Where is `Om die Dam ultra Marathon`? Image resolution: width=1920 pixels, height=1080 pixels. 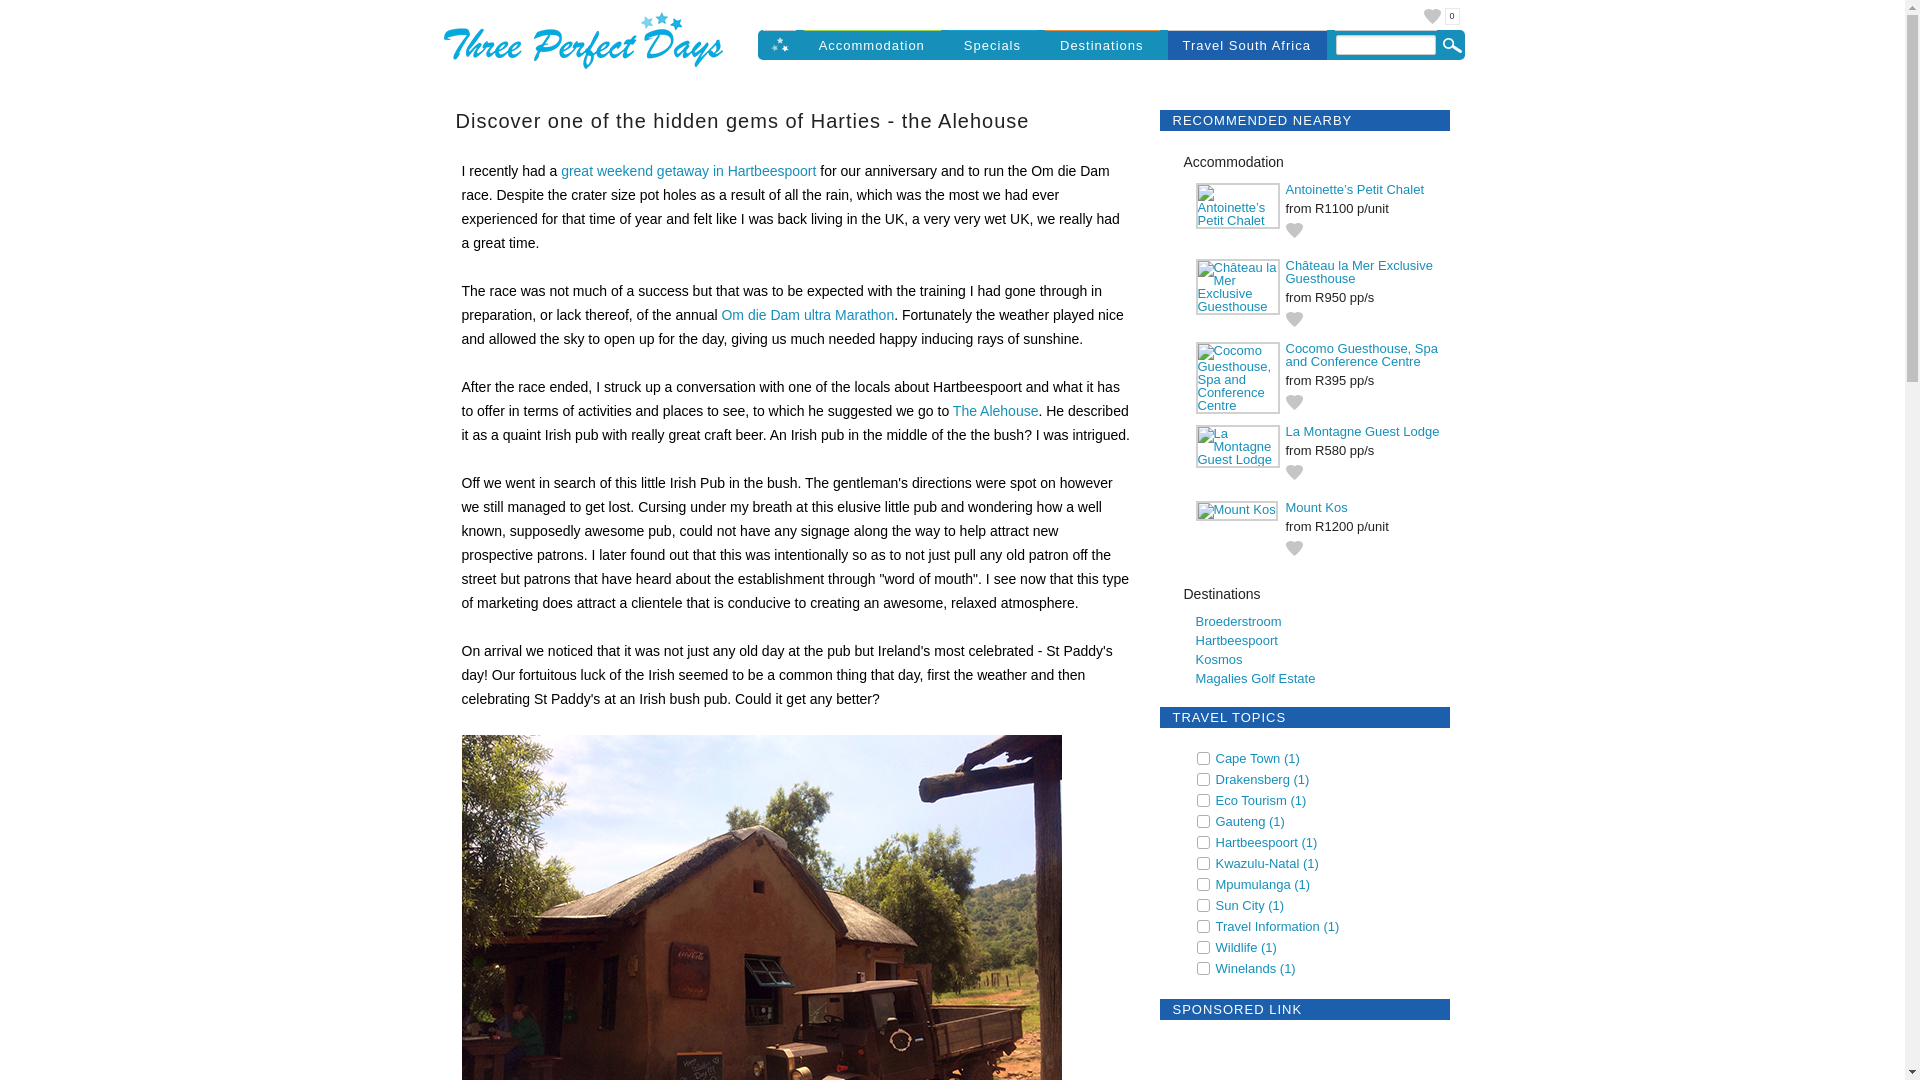 Om die Dam ultra Marathon is located at coordinates (808, 314).